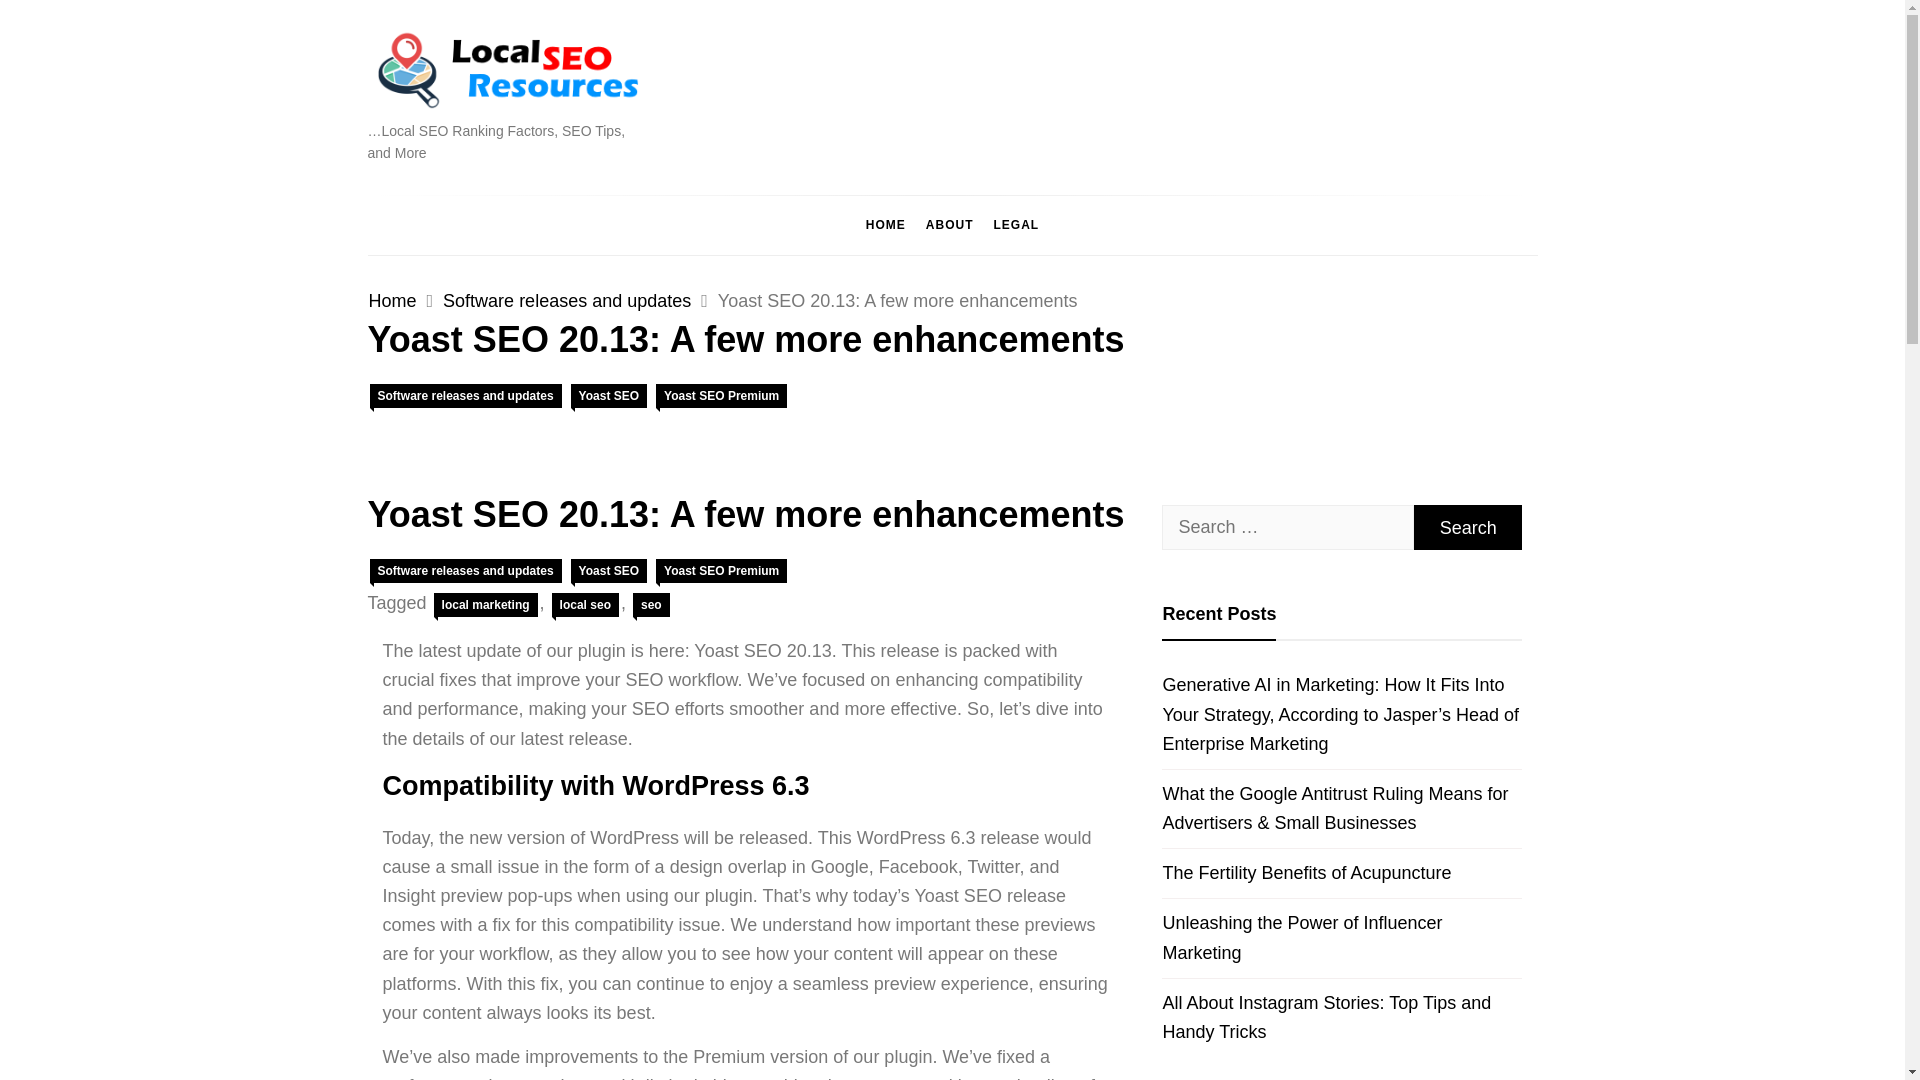 This screenshot has width=1920, height=1080. Describe the element at coordinates (1016, 224) in the screenshot. I see `LEGAL` at that location.